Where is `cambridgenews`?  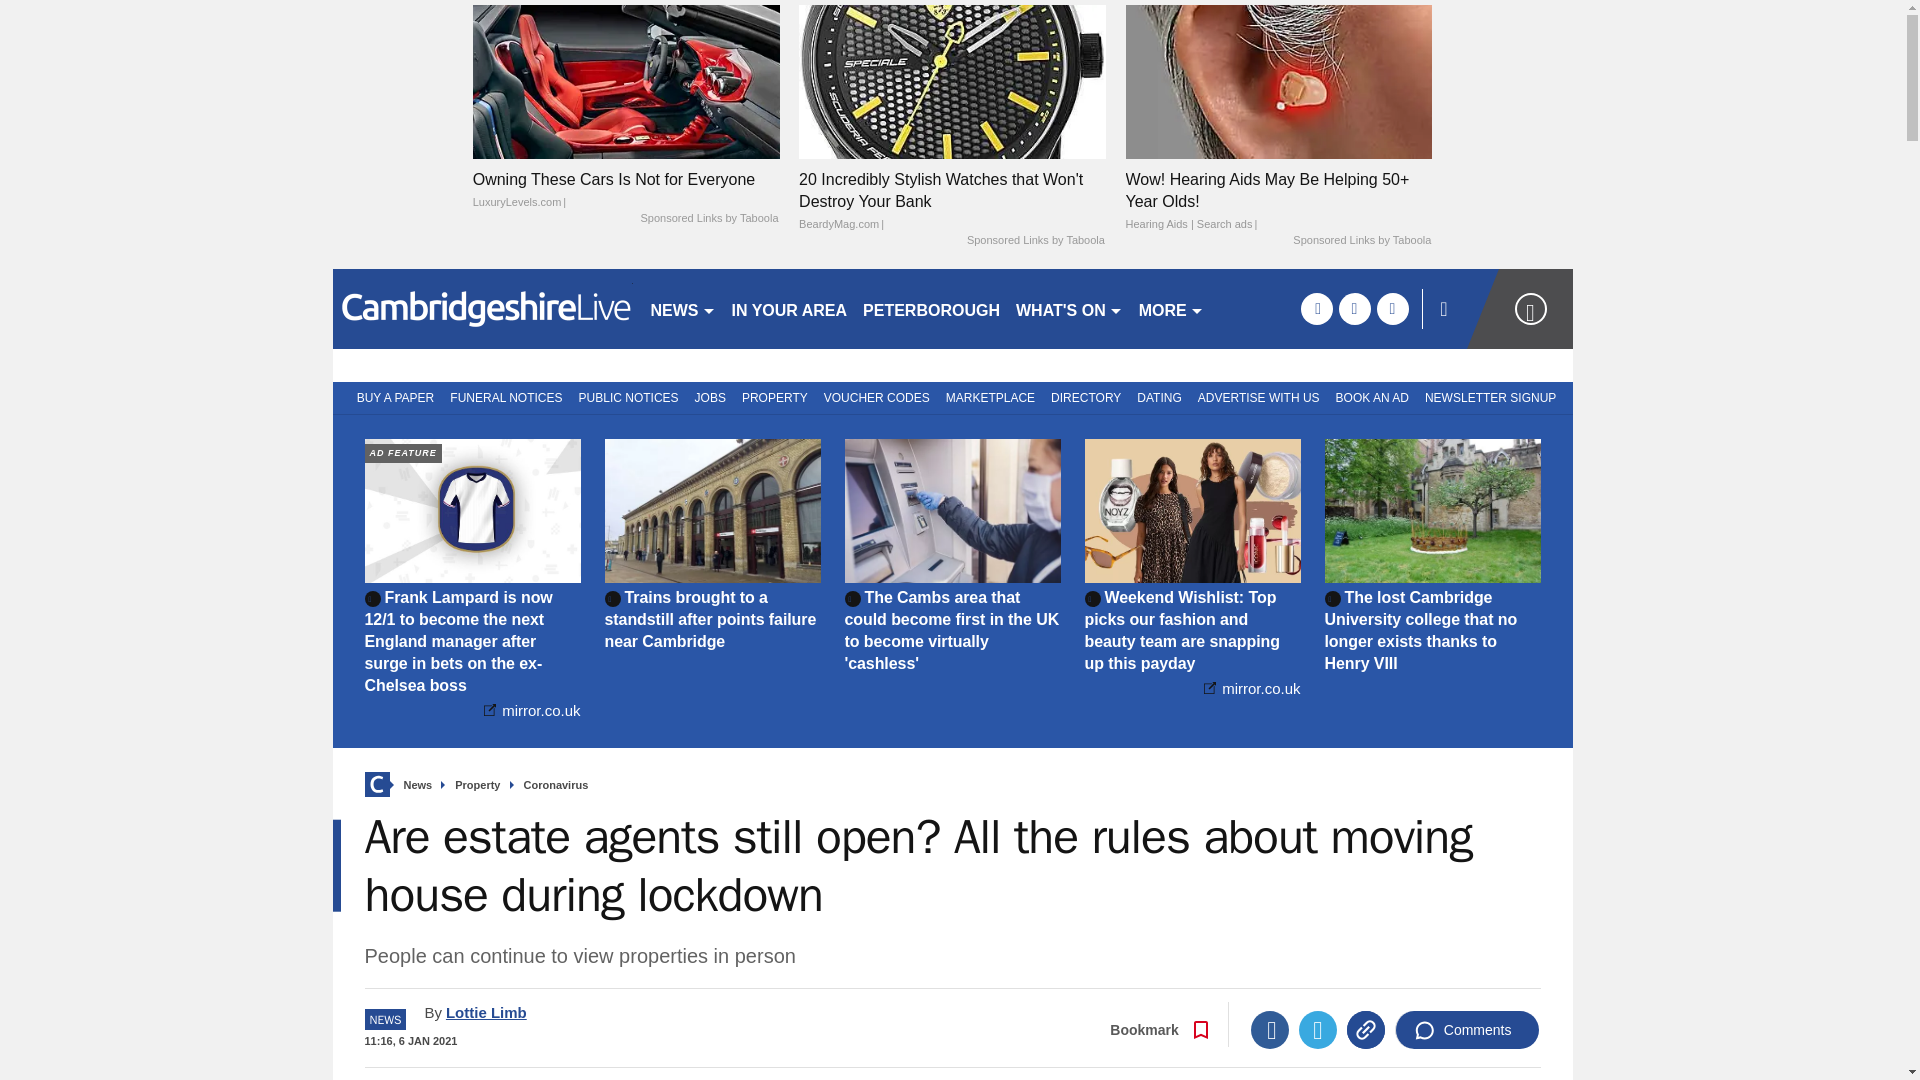 cambridgenews is located at coordinates (482, 308).